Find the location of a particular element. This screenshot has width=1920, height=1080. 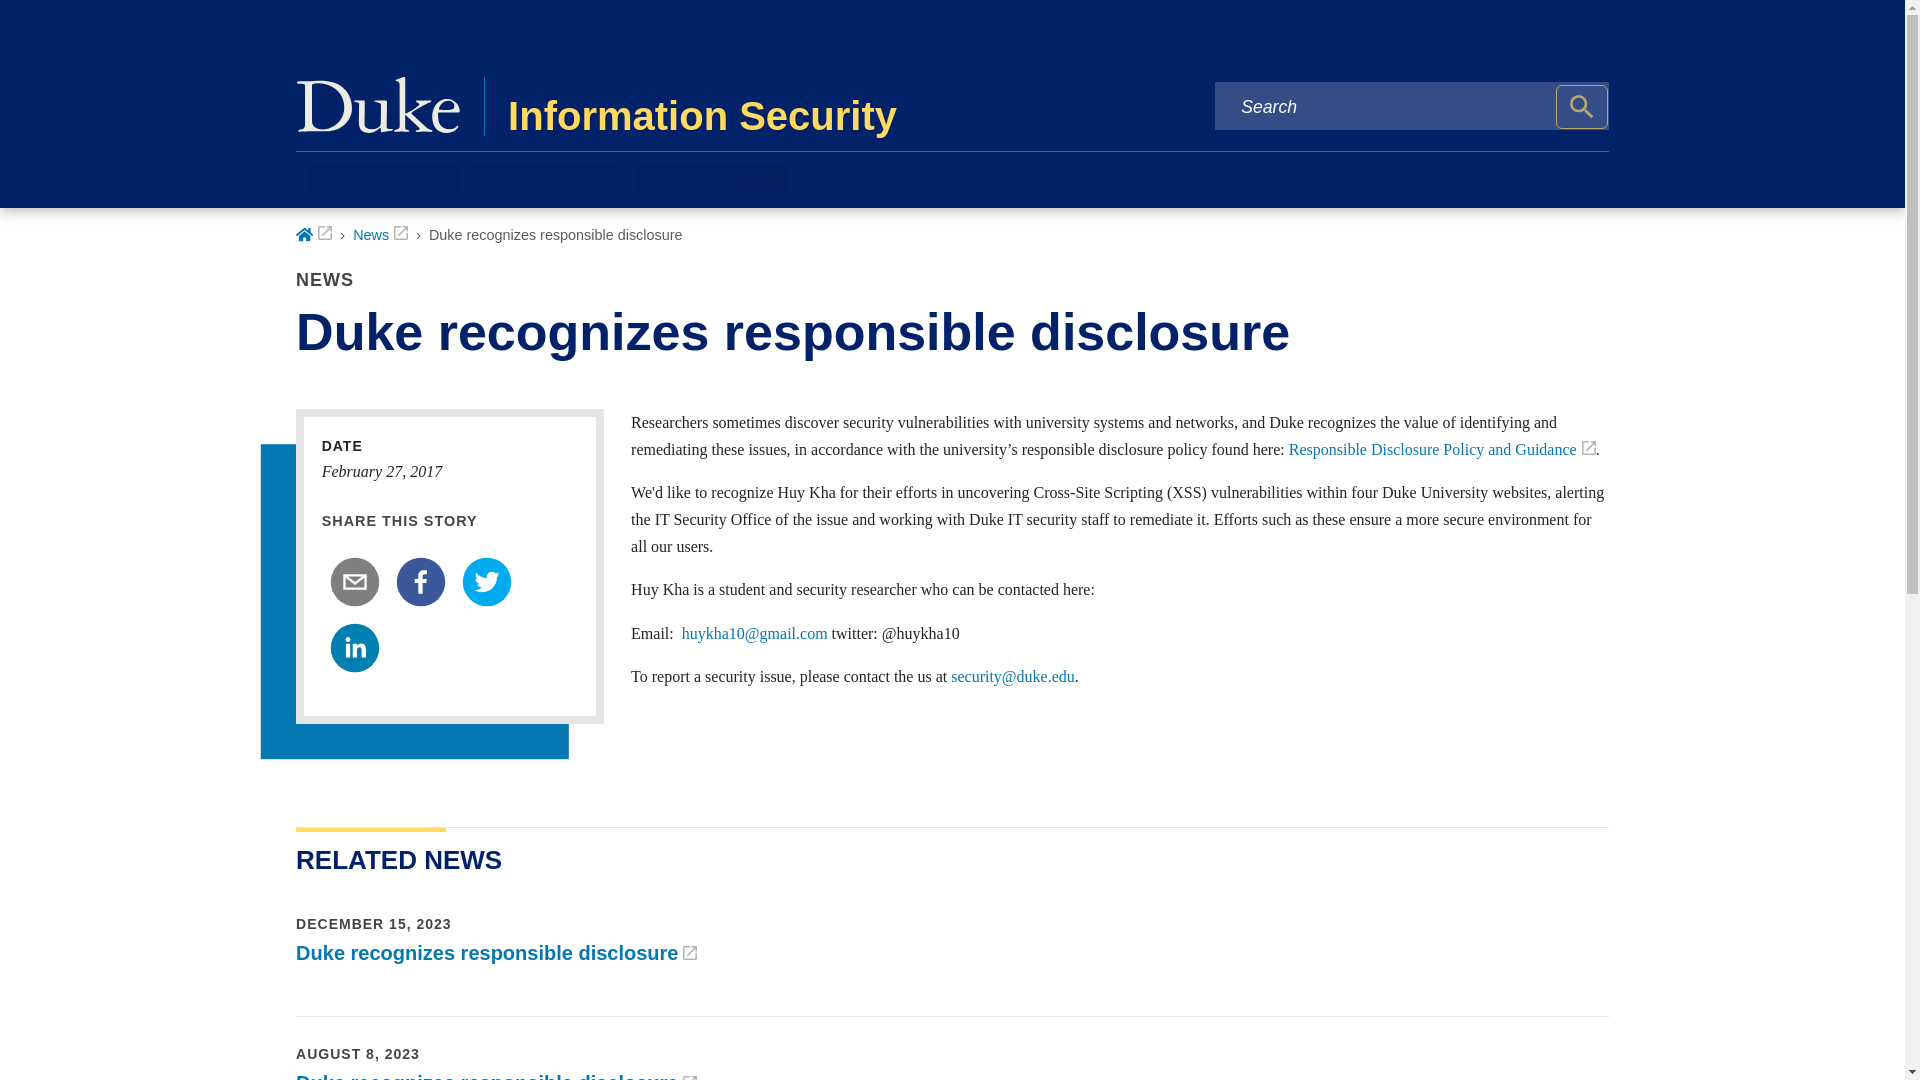

Duke recognizes responsible disclosure is located at coordinates (496, 1076).